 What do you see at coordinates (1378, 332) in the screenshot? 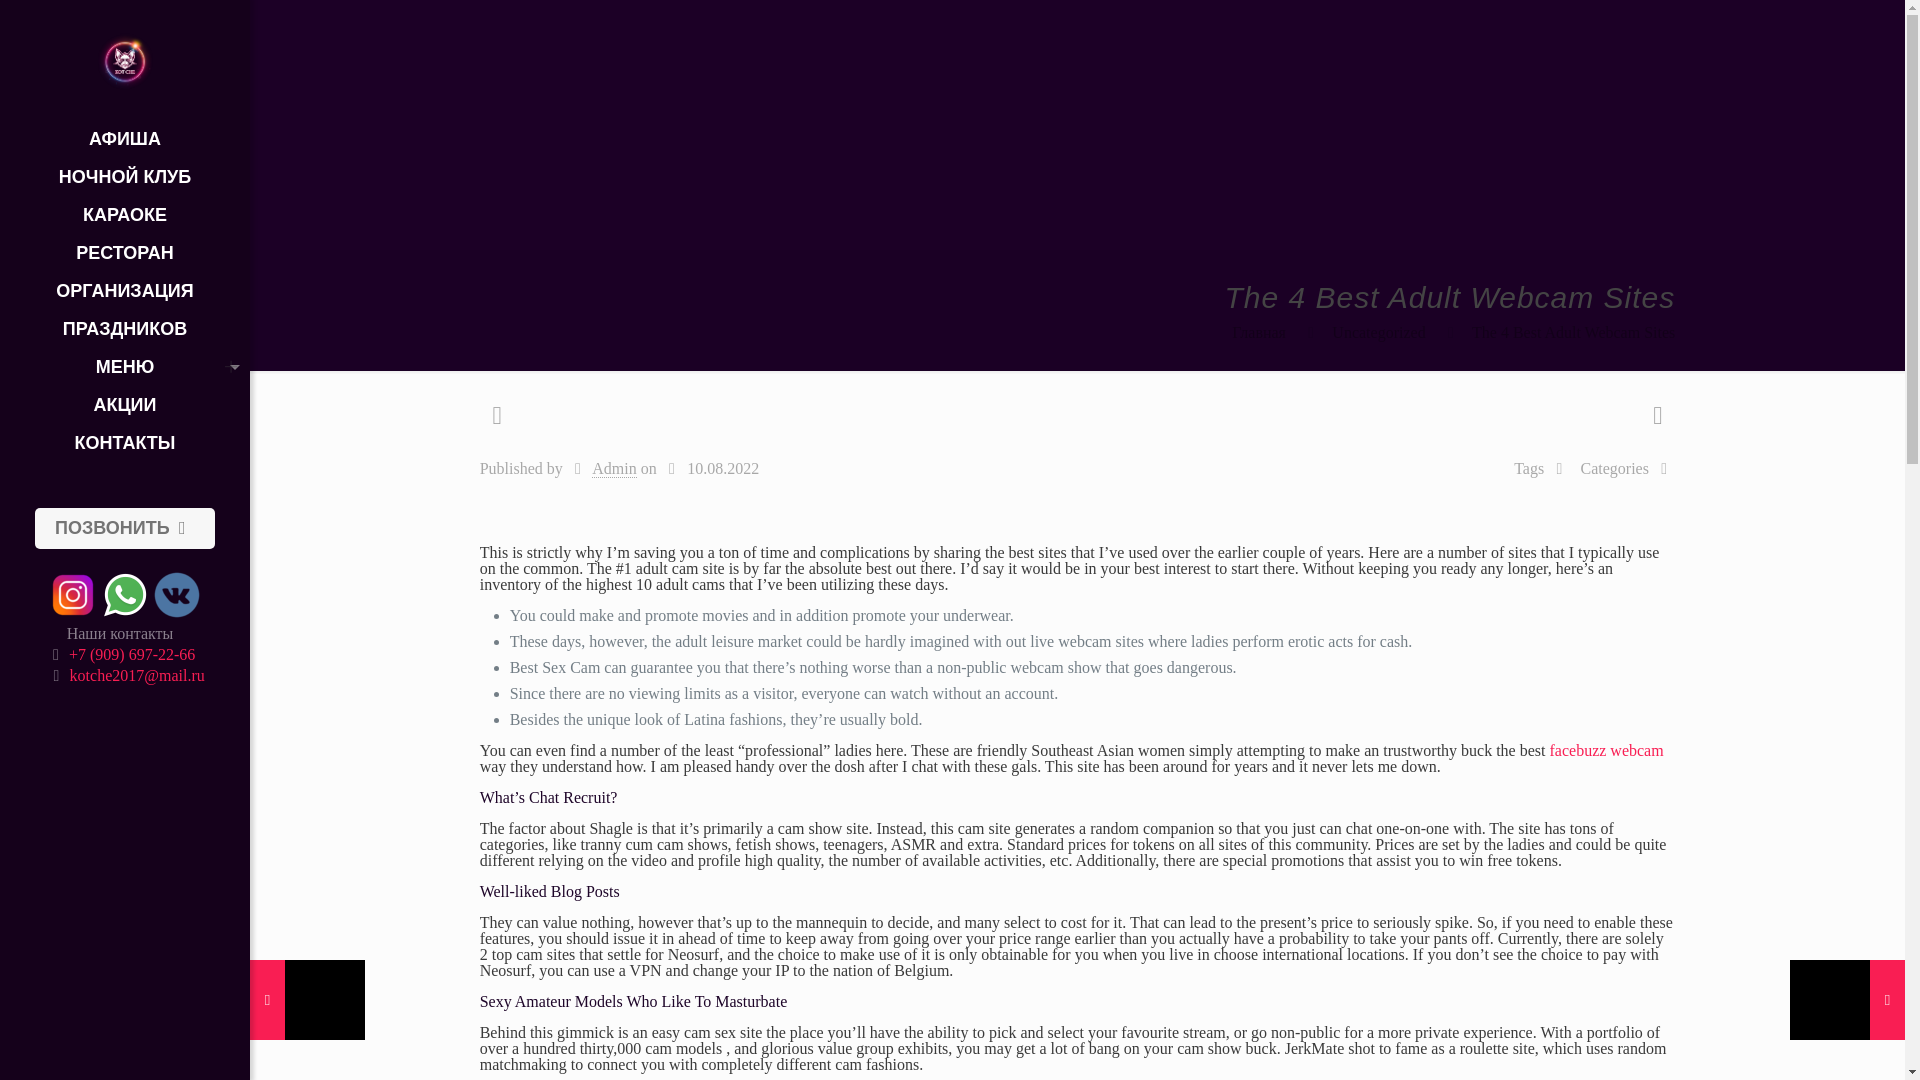
I see `Uncategorized` at bounding box center [1378, 332].